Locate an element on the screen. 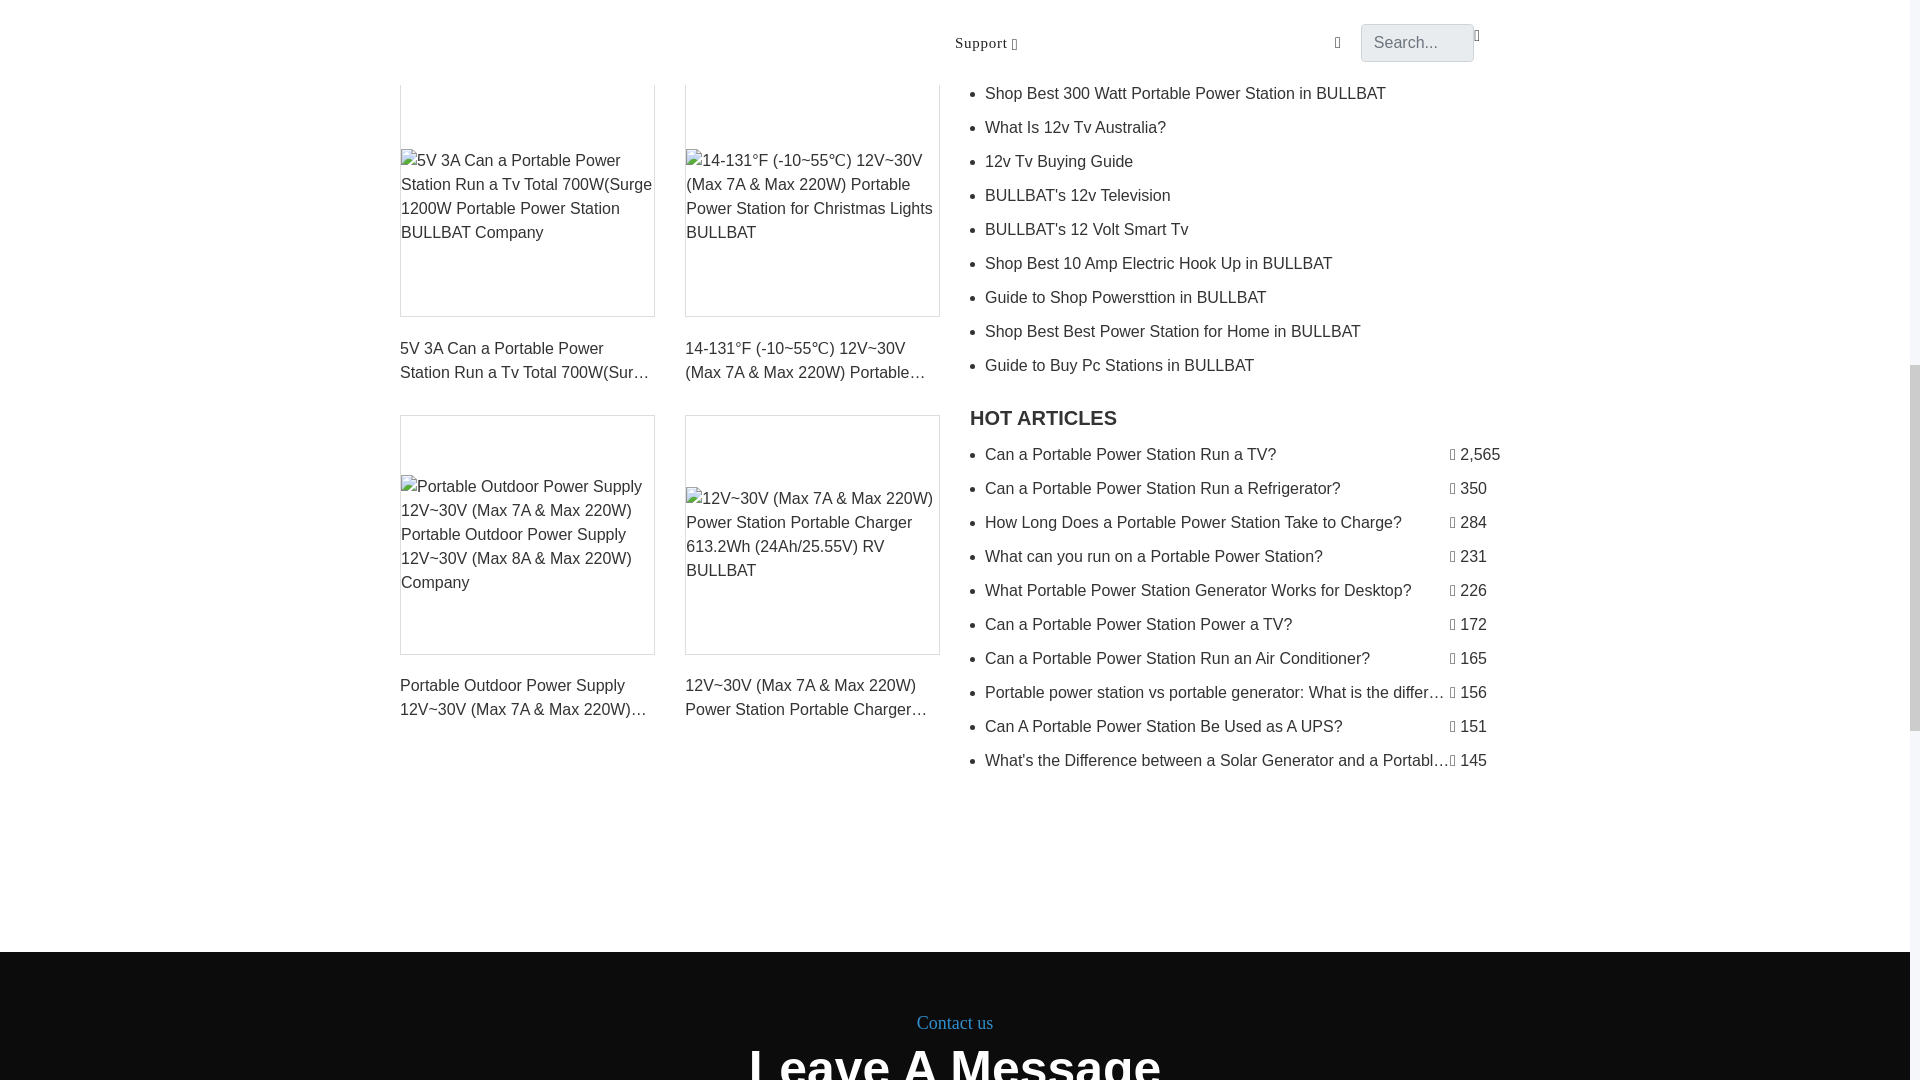  Can a Portable Power Station Run a TV? is located at coordinates (1239, 454).